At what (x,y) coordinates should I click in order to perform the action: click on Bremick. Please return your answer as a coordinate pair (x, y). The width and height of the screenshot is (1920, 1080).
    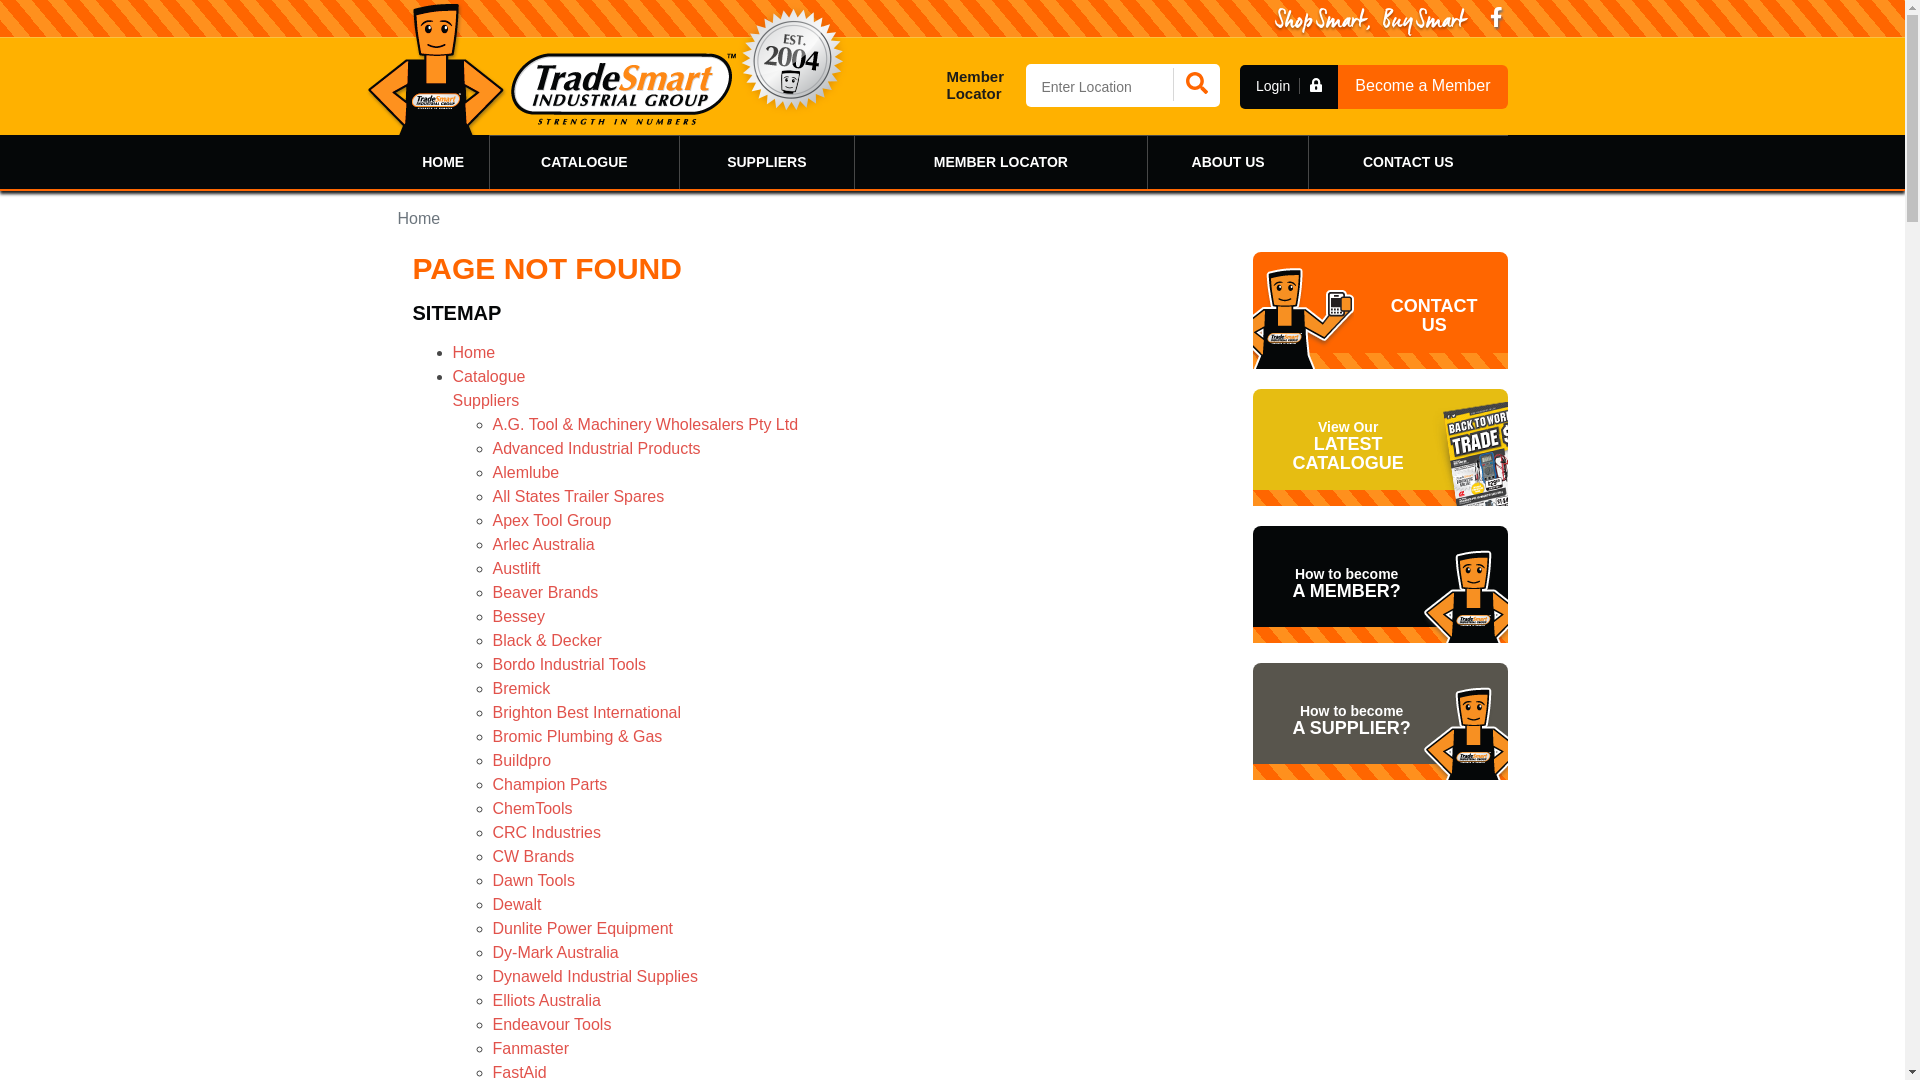
    Looking at the image, I should click on (520, 688).